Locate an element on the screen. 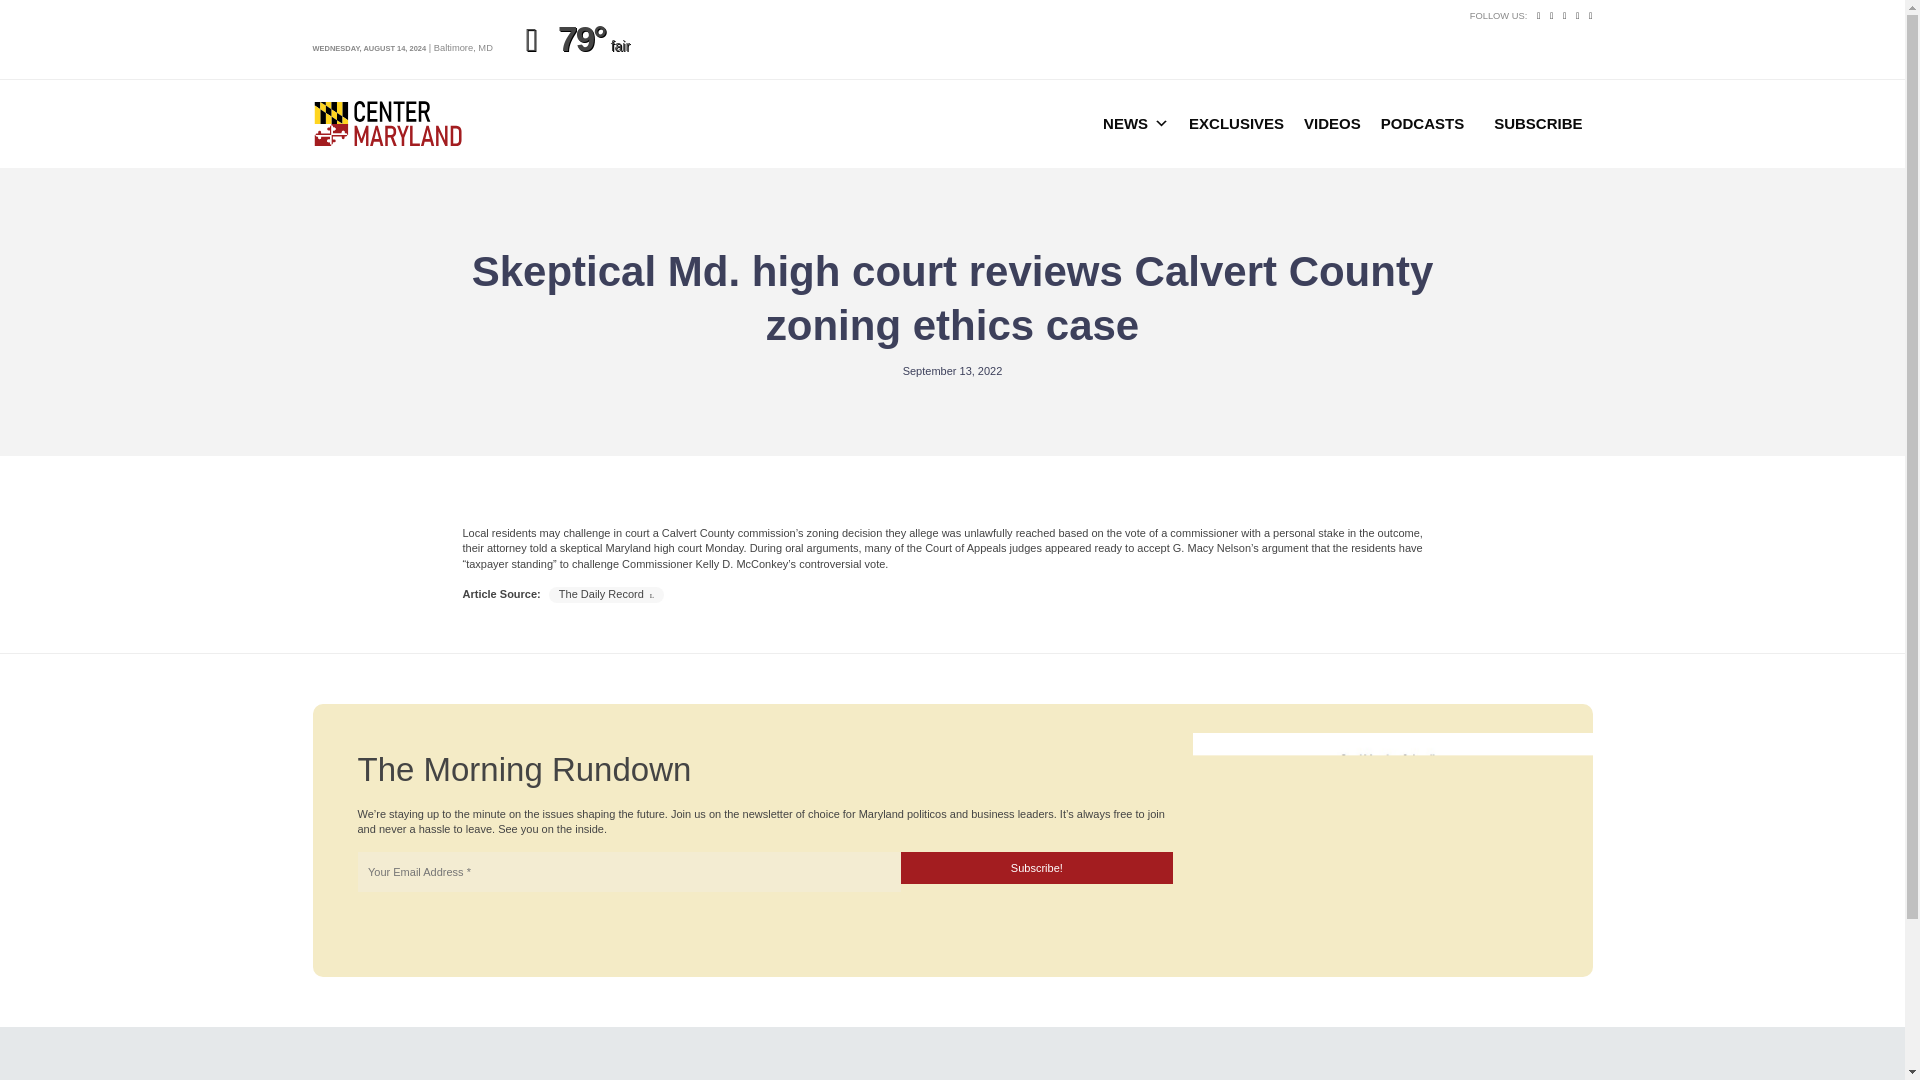 The height and width of the screenshot is (1080, 1920). PODCASTS is located at coordinates (1422, 123).